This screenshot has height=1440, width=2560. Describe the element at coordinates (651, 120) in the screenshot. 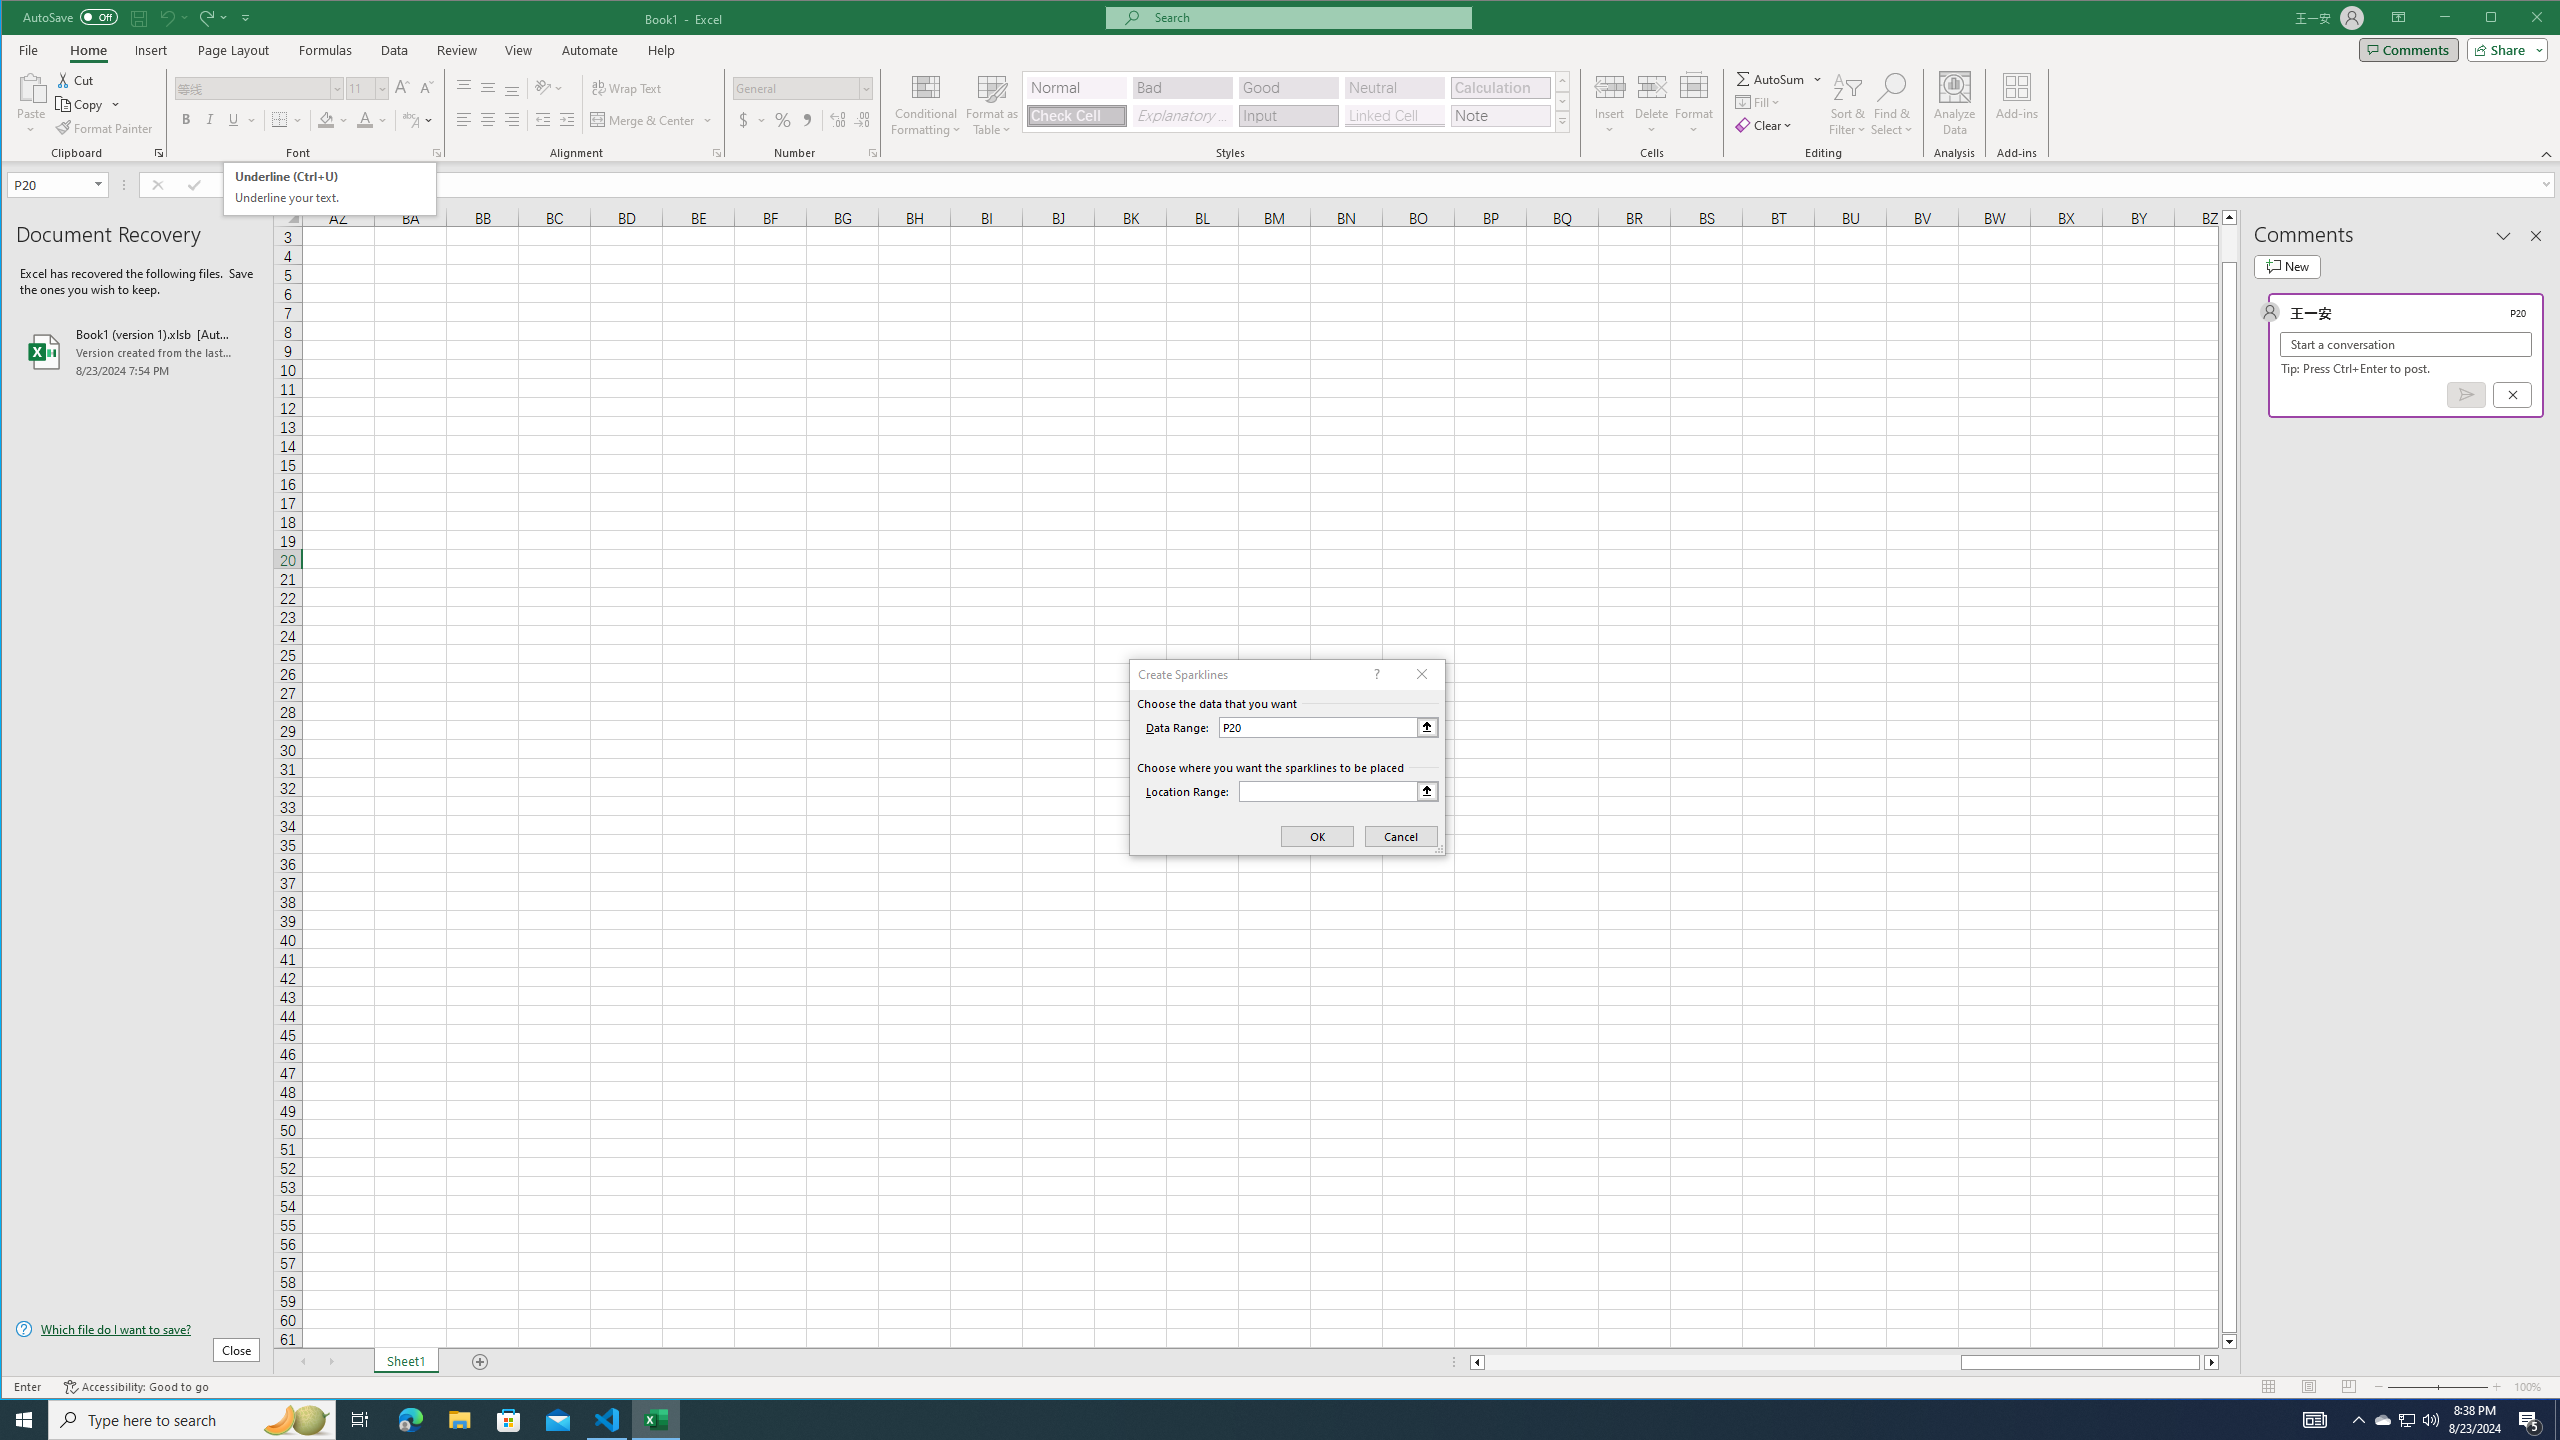

I see `Merge & Center` at that location.